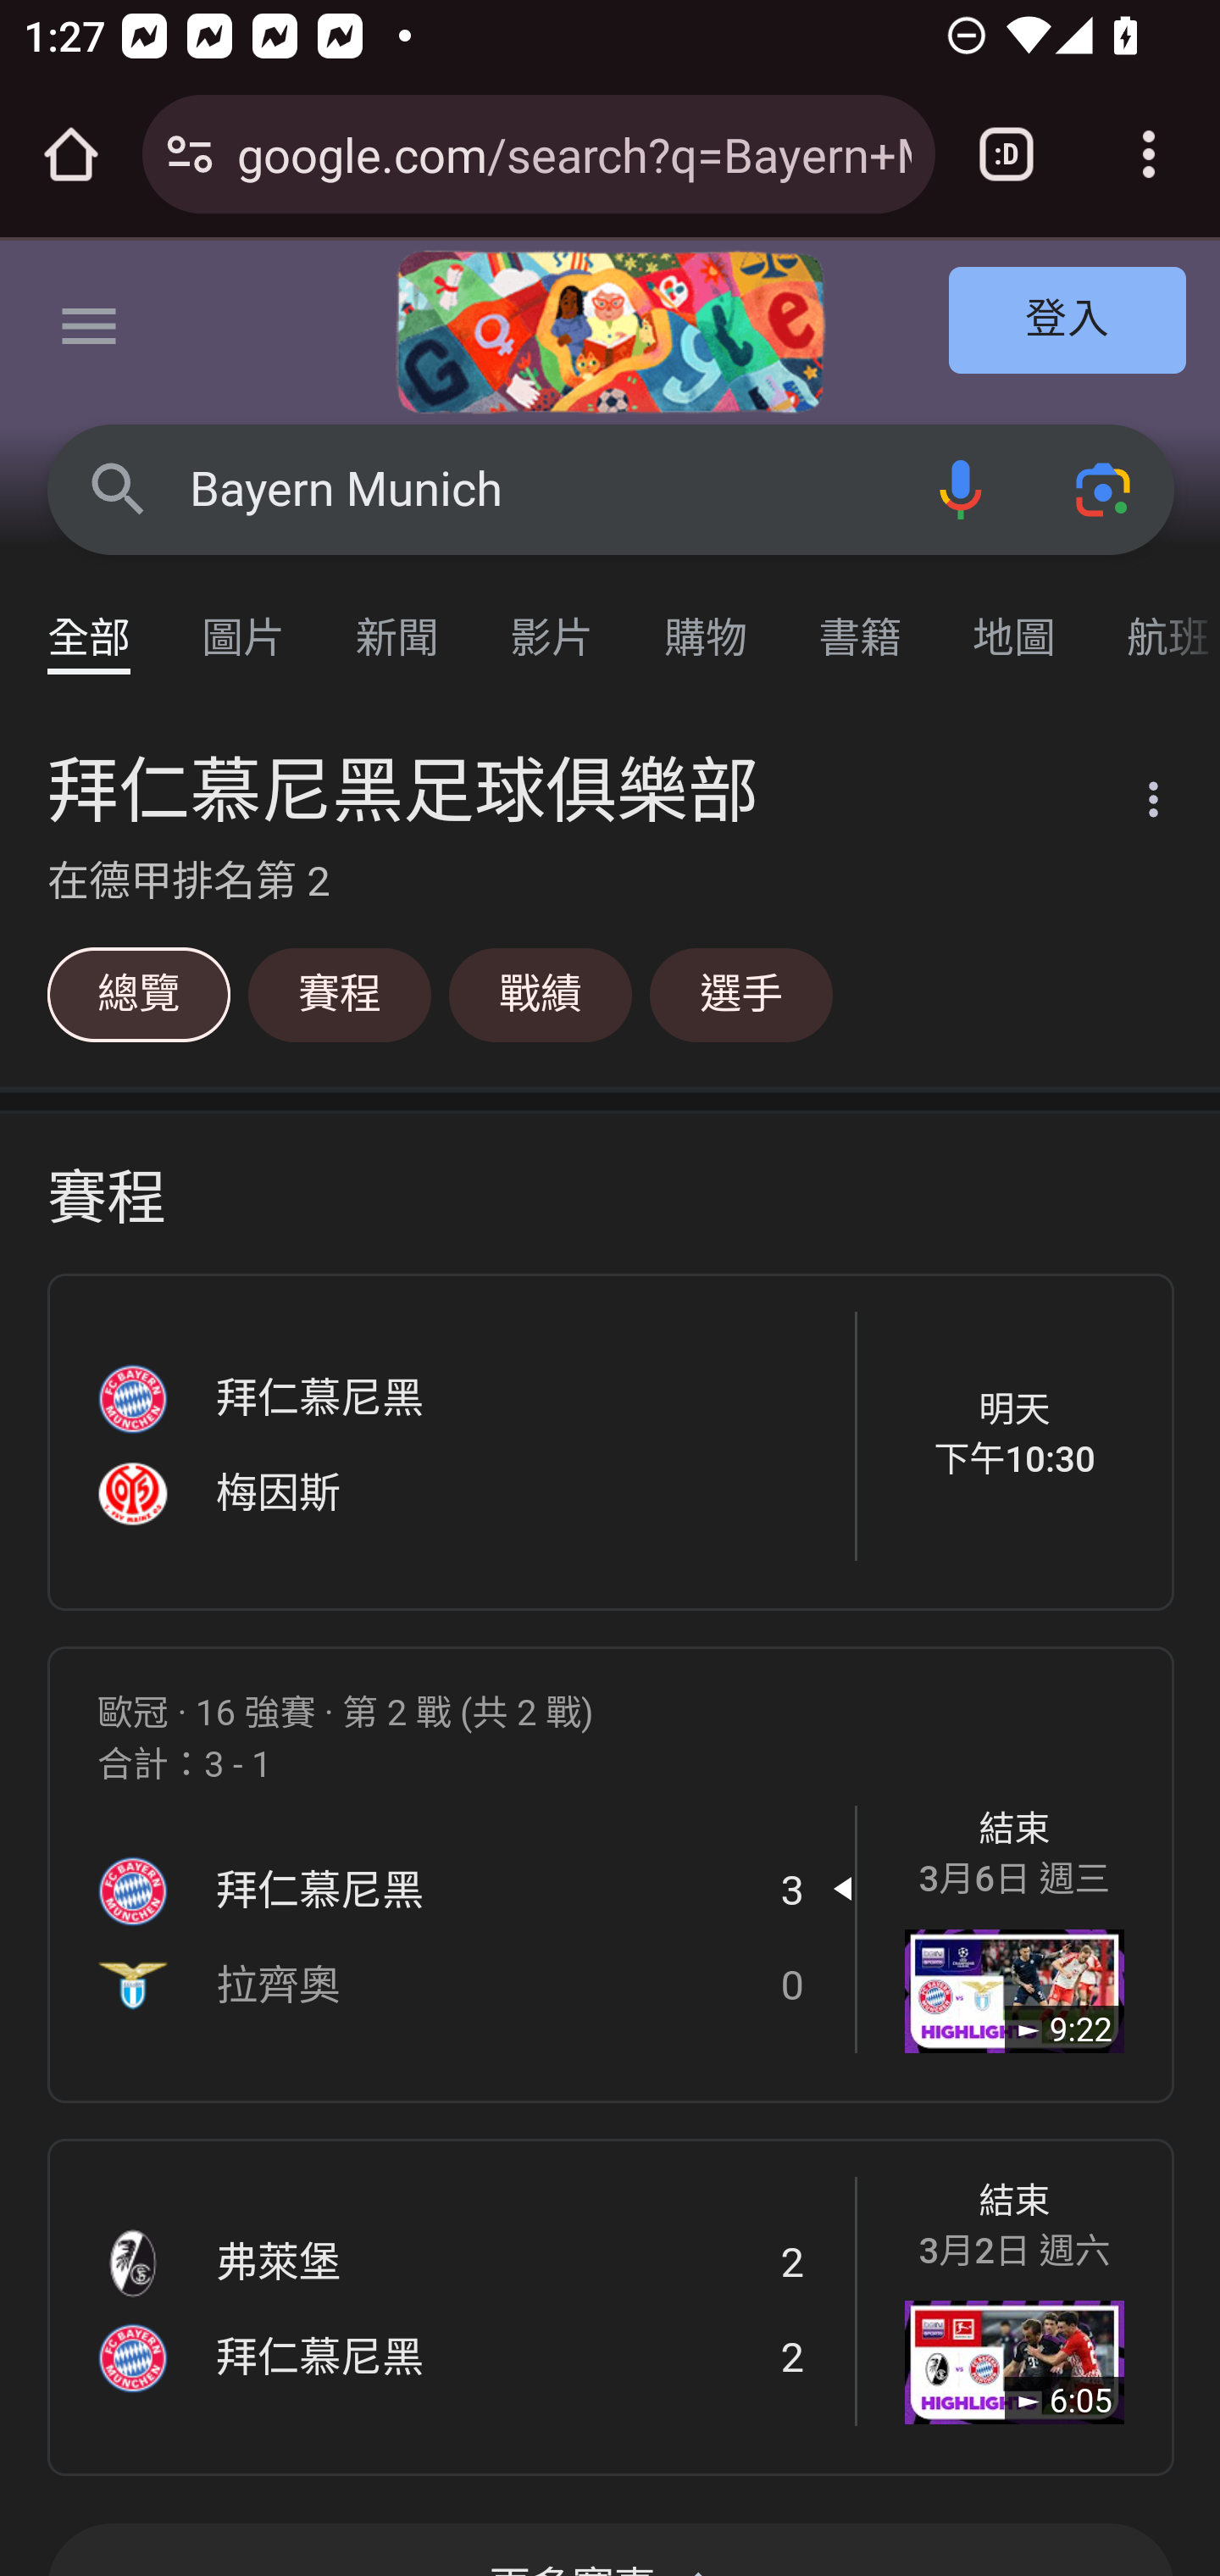 This screenshot has height=2576, width=1220. What do you see at coordinates (1149, 154) in the screenshot?
I see `Customize and control Google Chrome` at bounding box center [1149, 154].